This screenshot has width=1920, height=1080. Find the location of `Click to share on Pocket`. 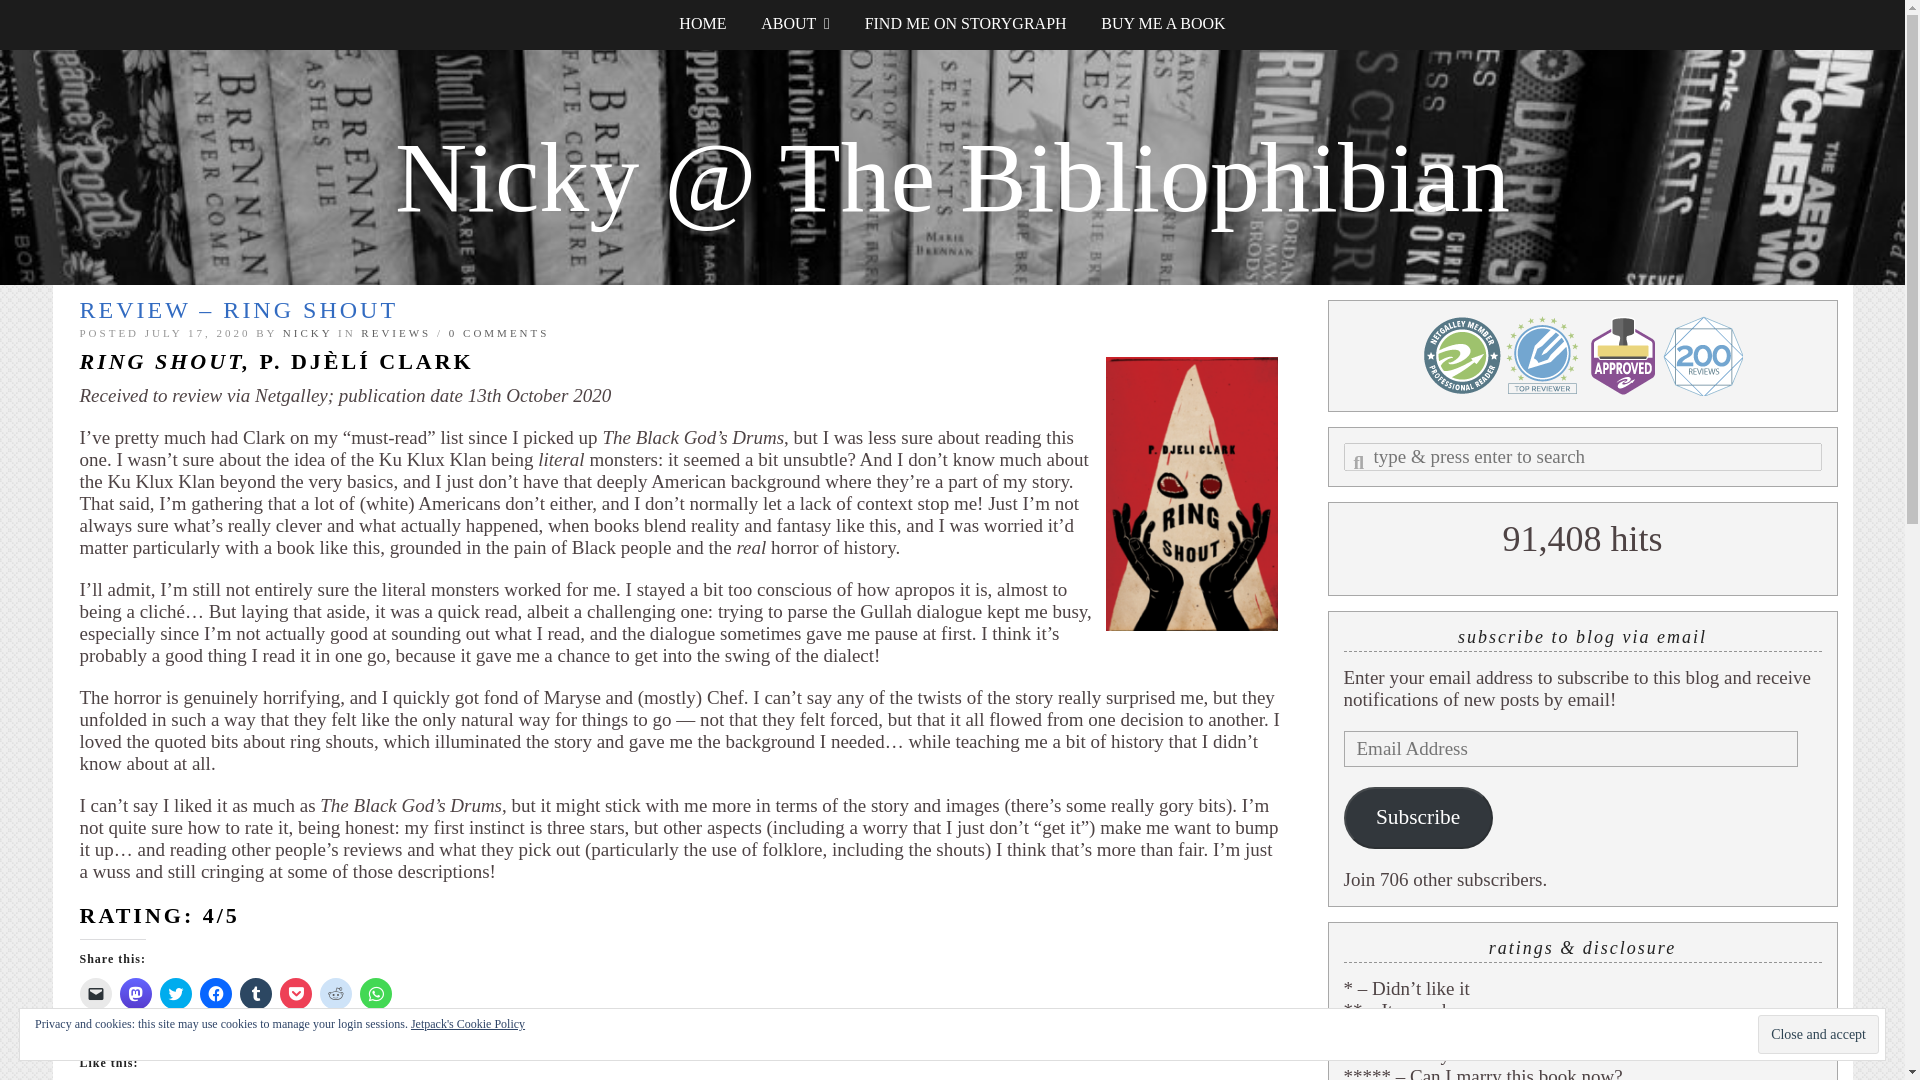

Click to share on Pocket is located at coordinates (296, 994).